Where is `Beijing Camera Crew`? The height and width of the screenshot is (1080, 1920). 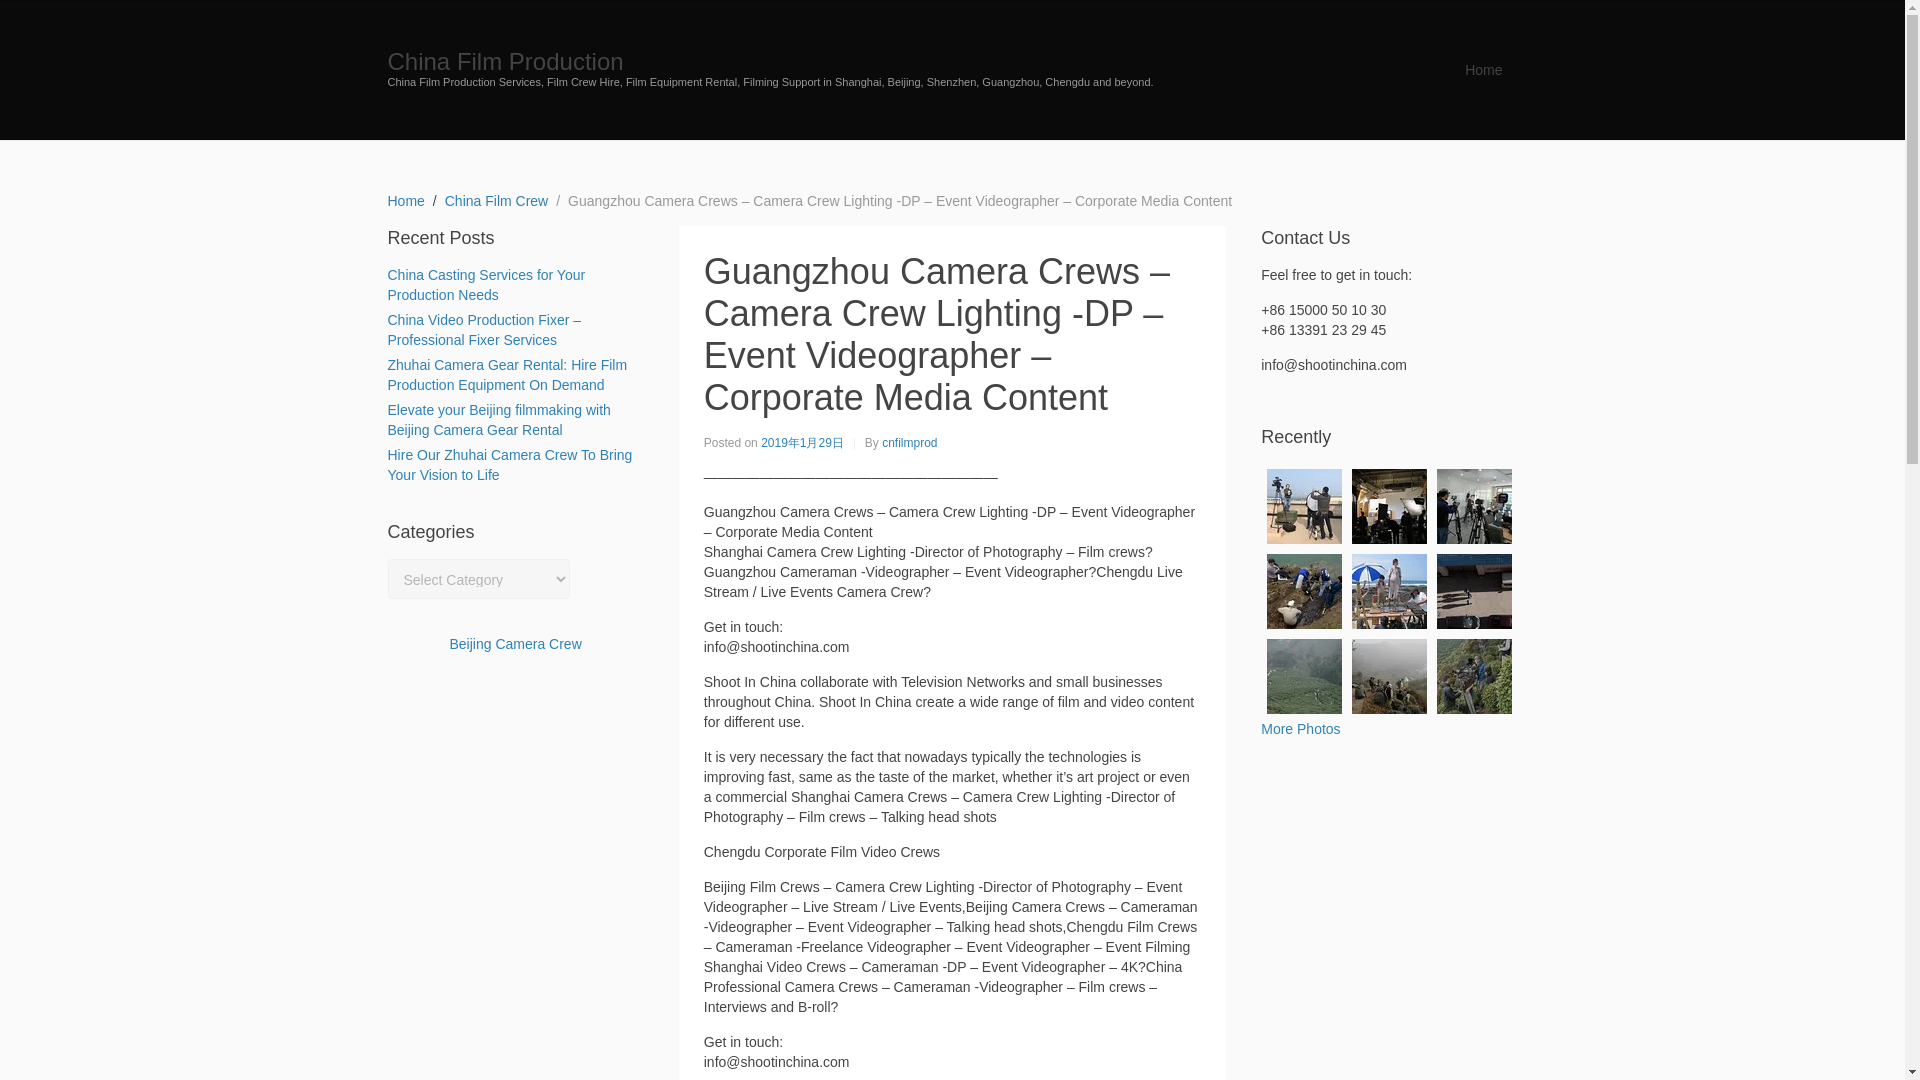
Beijing Camera Crew is located at coordinates (515, 644).